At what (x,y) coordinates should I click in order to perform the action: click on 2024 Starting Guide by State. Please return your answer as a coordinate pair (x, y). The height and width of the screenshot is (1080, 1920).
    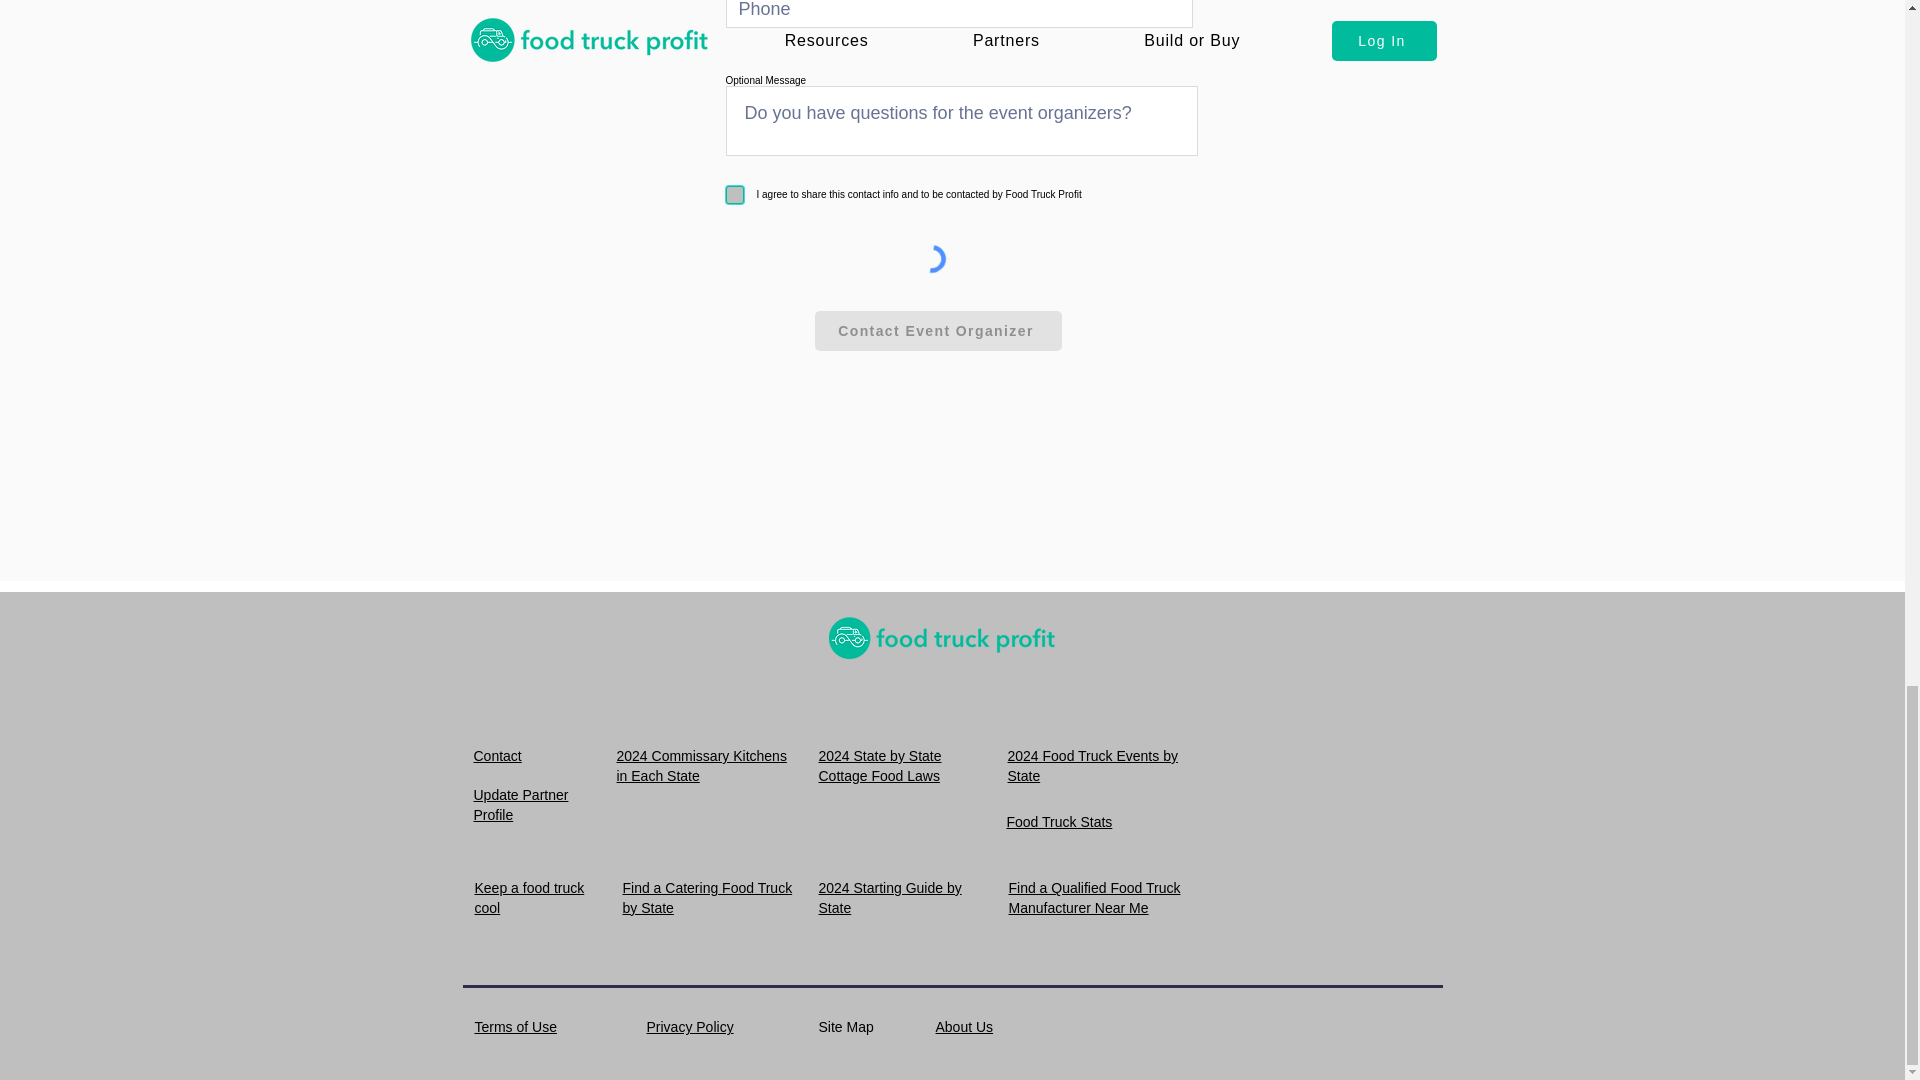
    Looking at the image, I should click on (889, 898).